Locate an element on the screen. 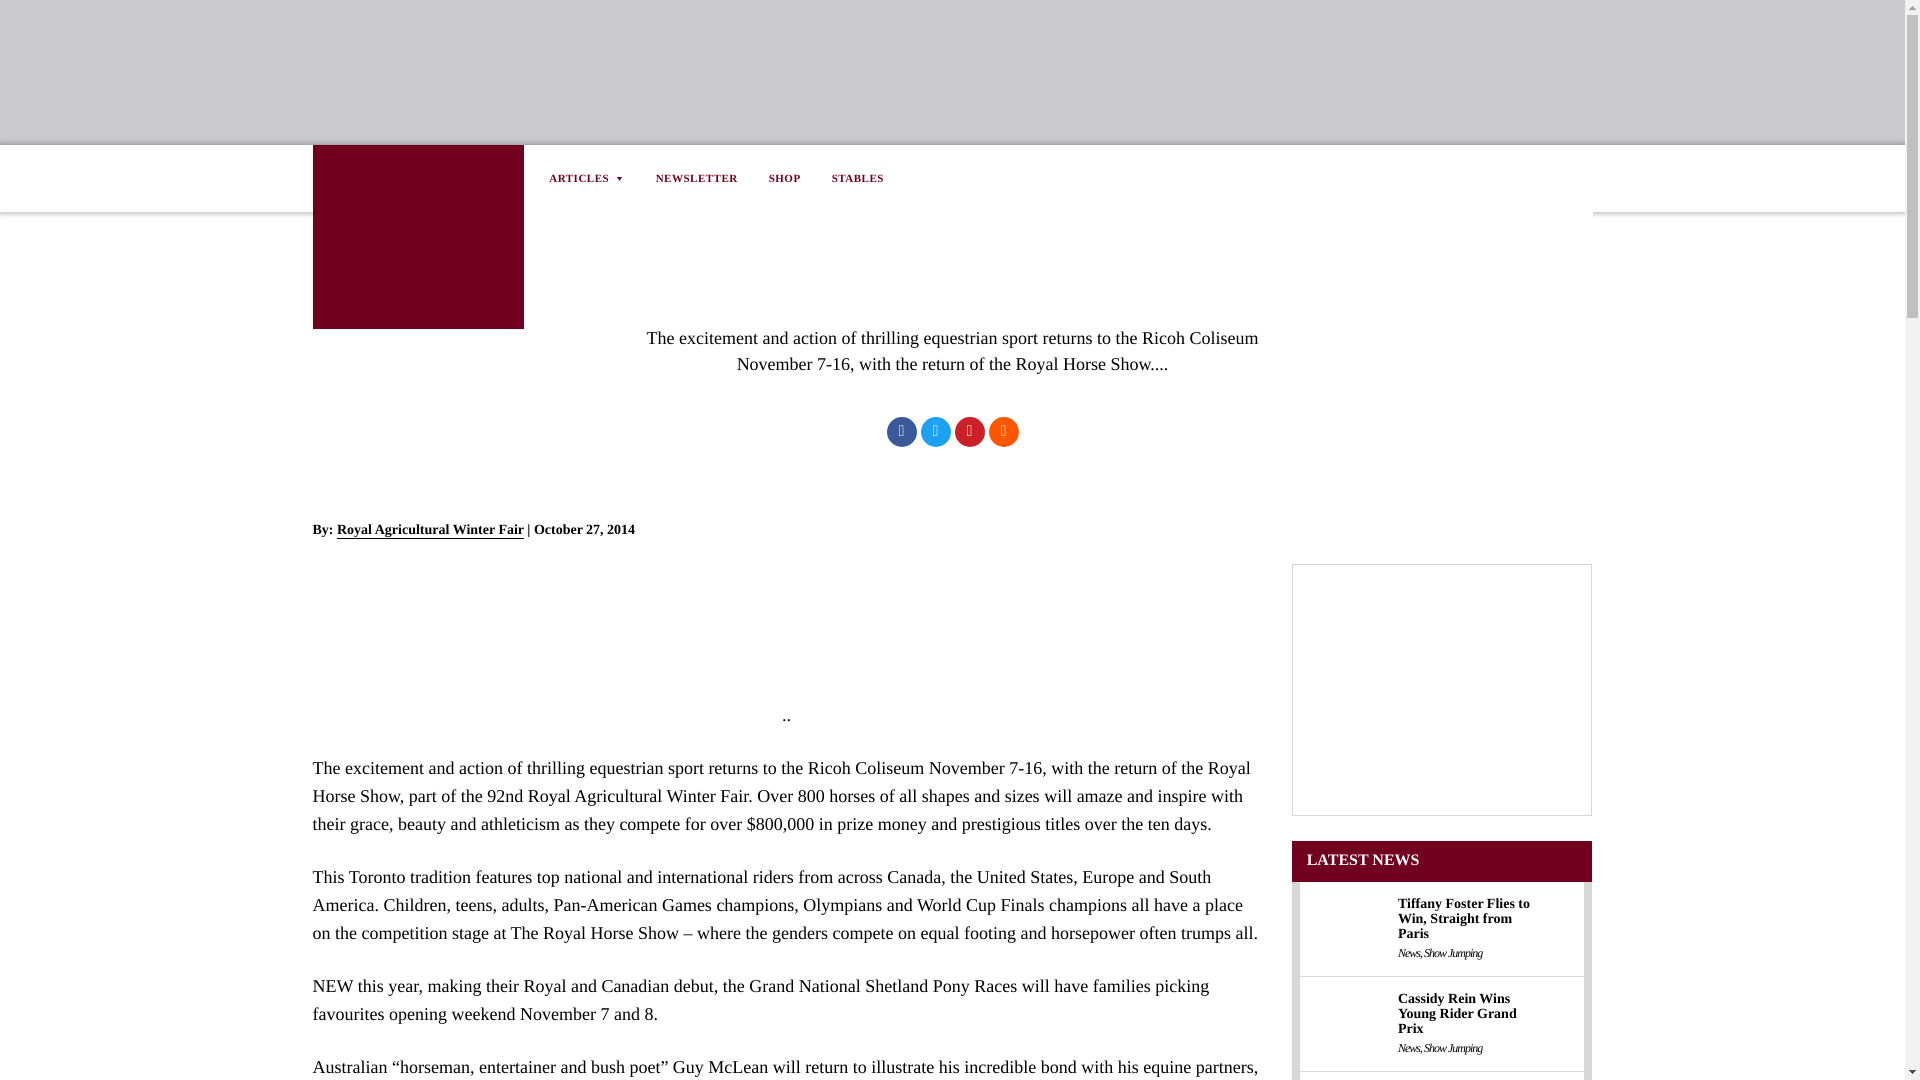 The width and height of the screenshot is (1920, 1080). STABLES is located at coordinates (857, 178).